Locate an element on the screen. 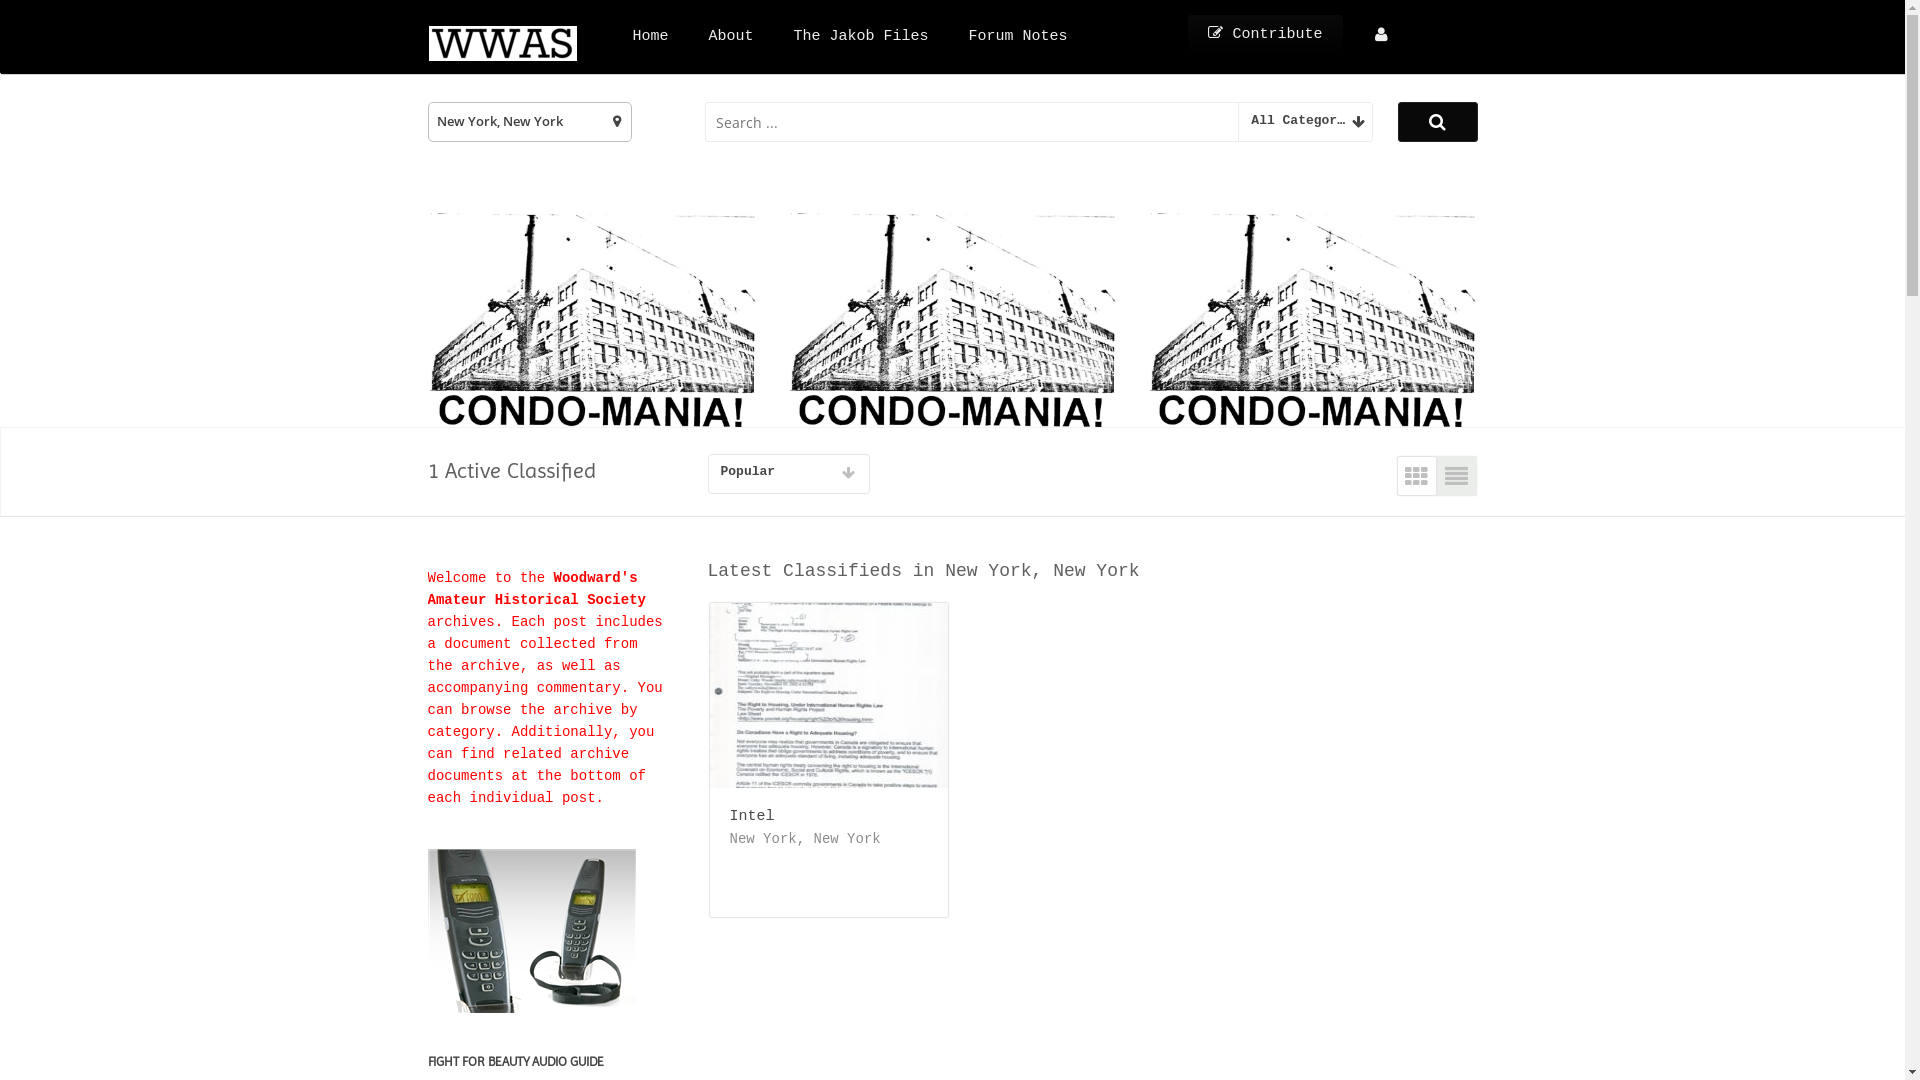 This screenshot has width=1920, height=1080. vpd-foi-3-0168 is located at coordinates (835, 696).